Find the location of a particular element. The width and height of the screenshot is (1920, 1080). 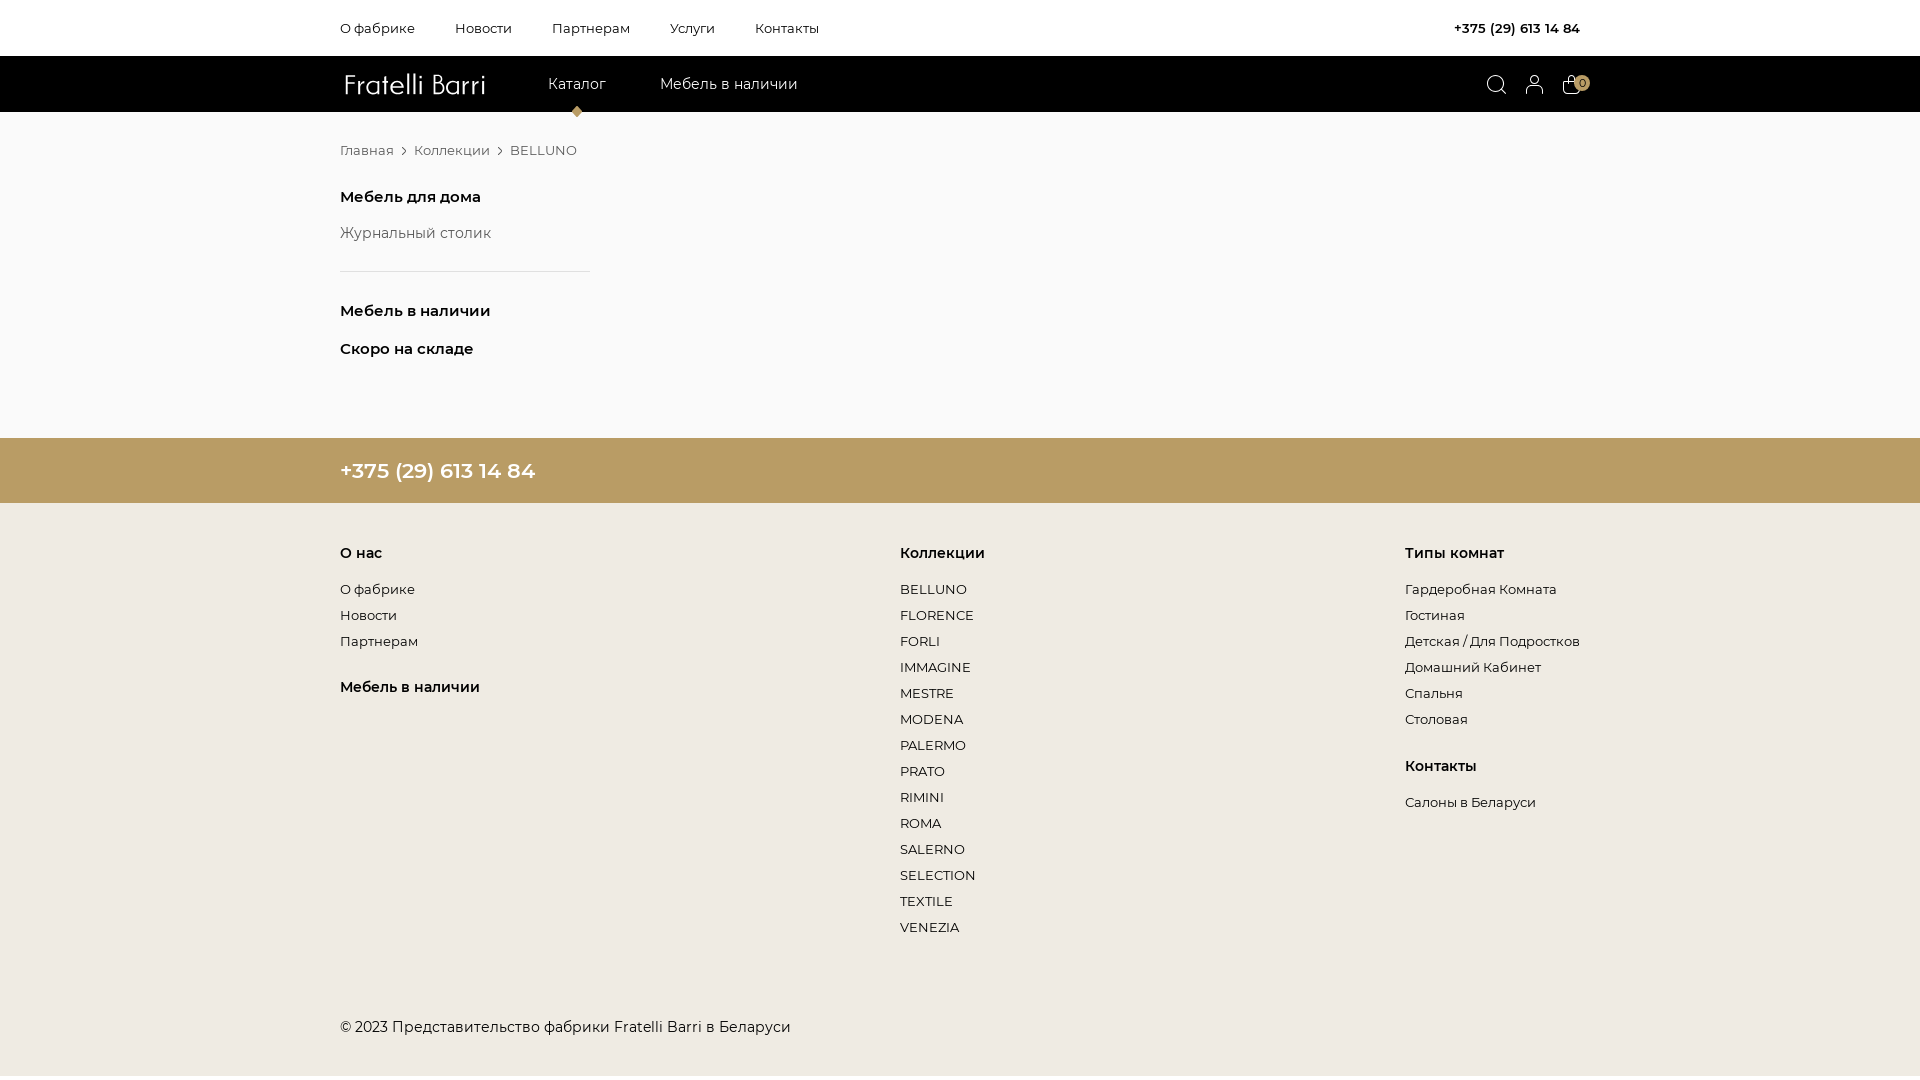

FLORENCE is located at coordinates (1195, 120).